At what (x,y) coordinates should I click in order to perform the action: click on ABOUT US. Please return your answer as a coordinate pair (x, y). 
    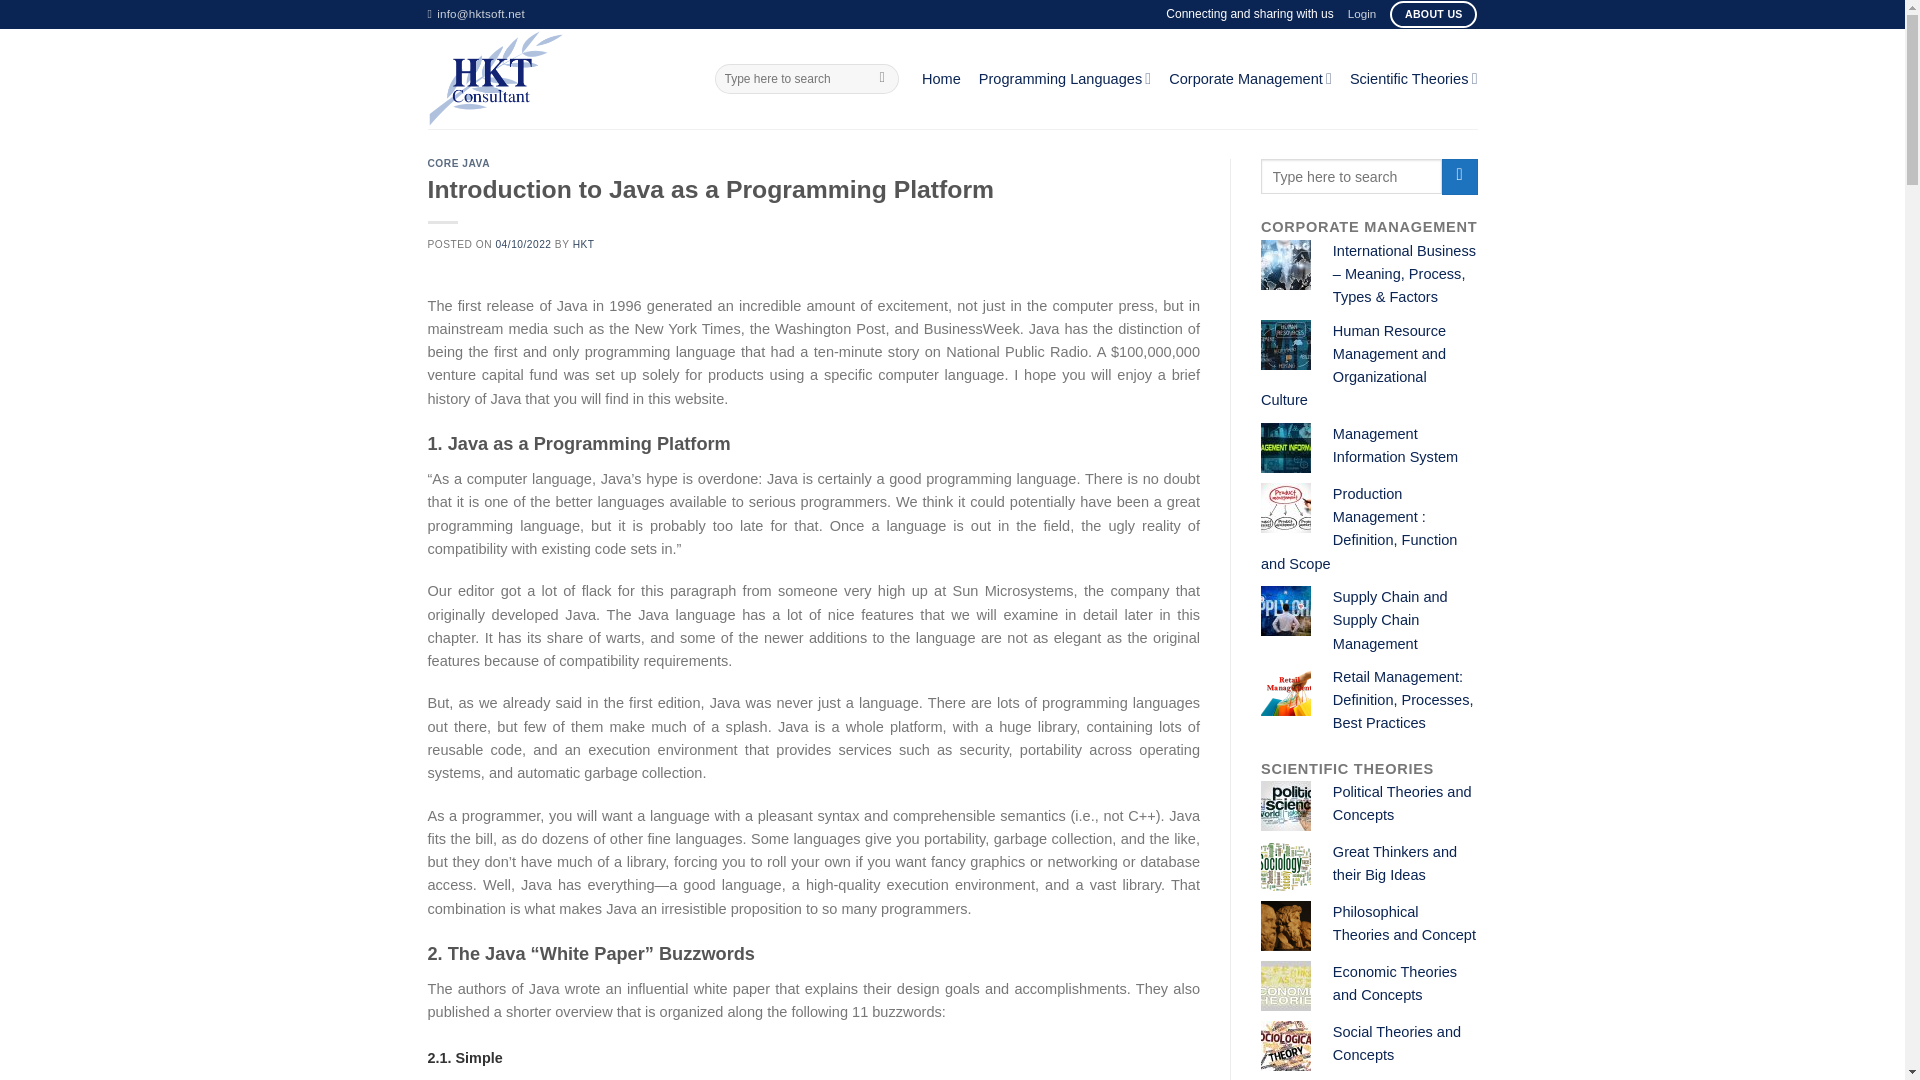
    Looking at the image, I should click on (1433, 14).